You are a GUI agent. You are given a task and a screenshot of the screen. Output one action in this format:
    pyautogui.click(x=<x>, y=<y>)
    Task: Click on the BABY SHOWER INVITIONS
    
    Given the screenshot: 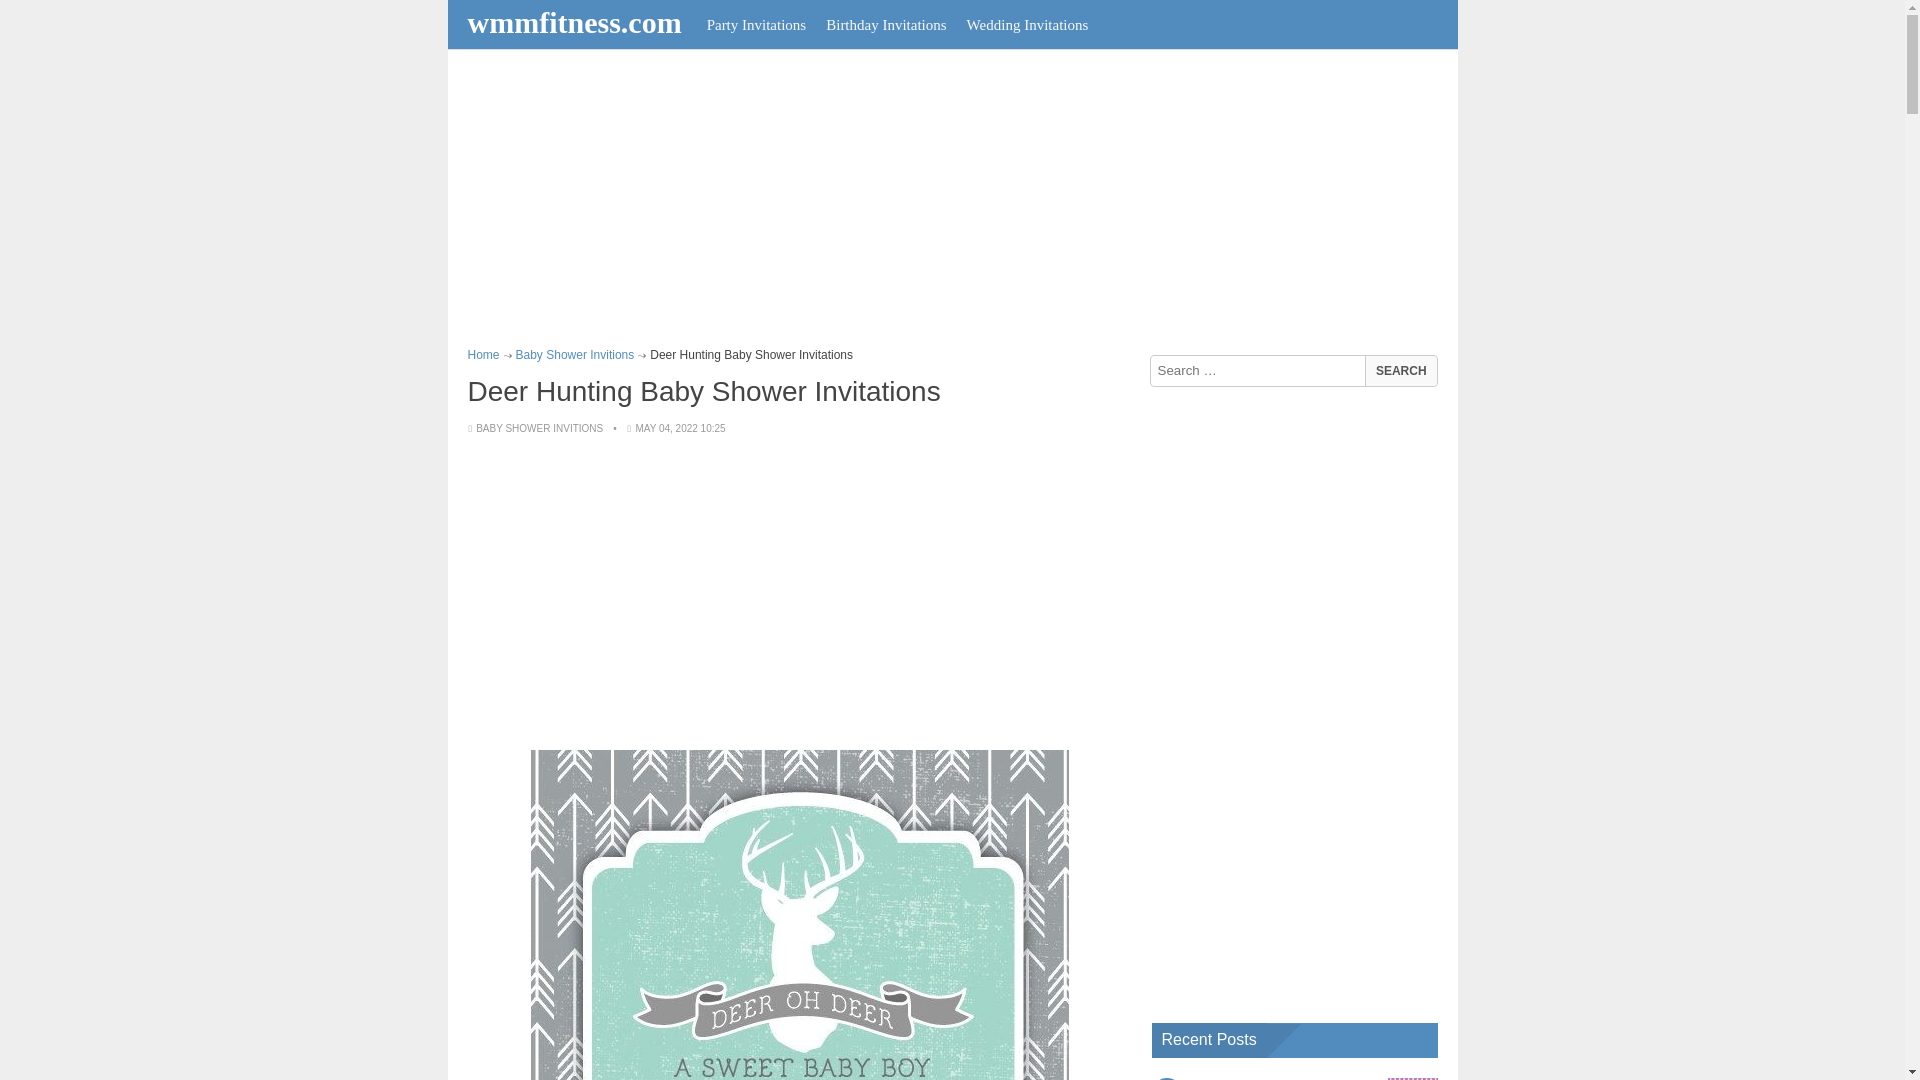 What is the action you would take?
    pyautogui.click(x=539, y=428)
    